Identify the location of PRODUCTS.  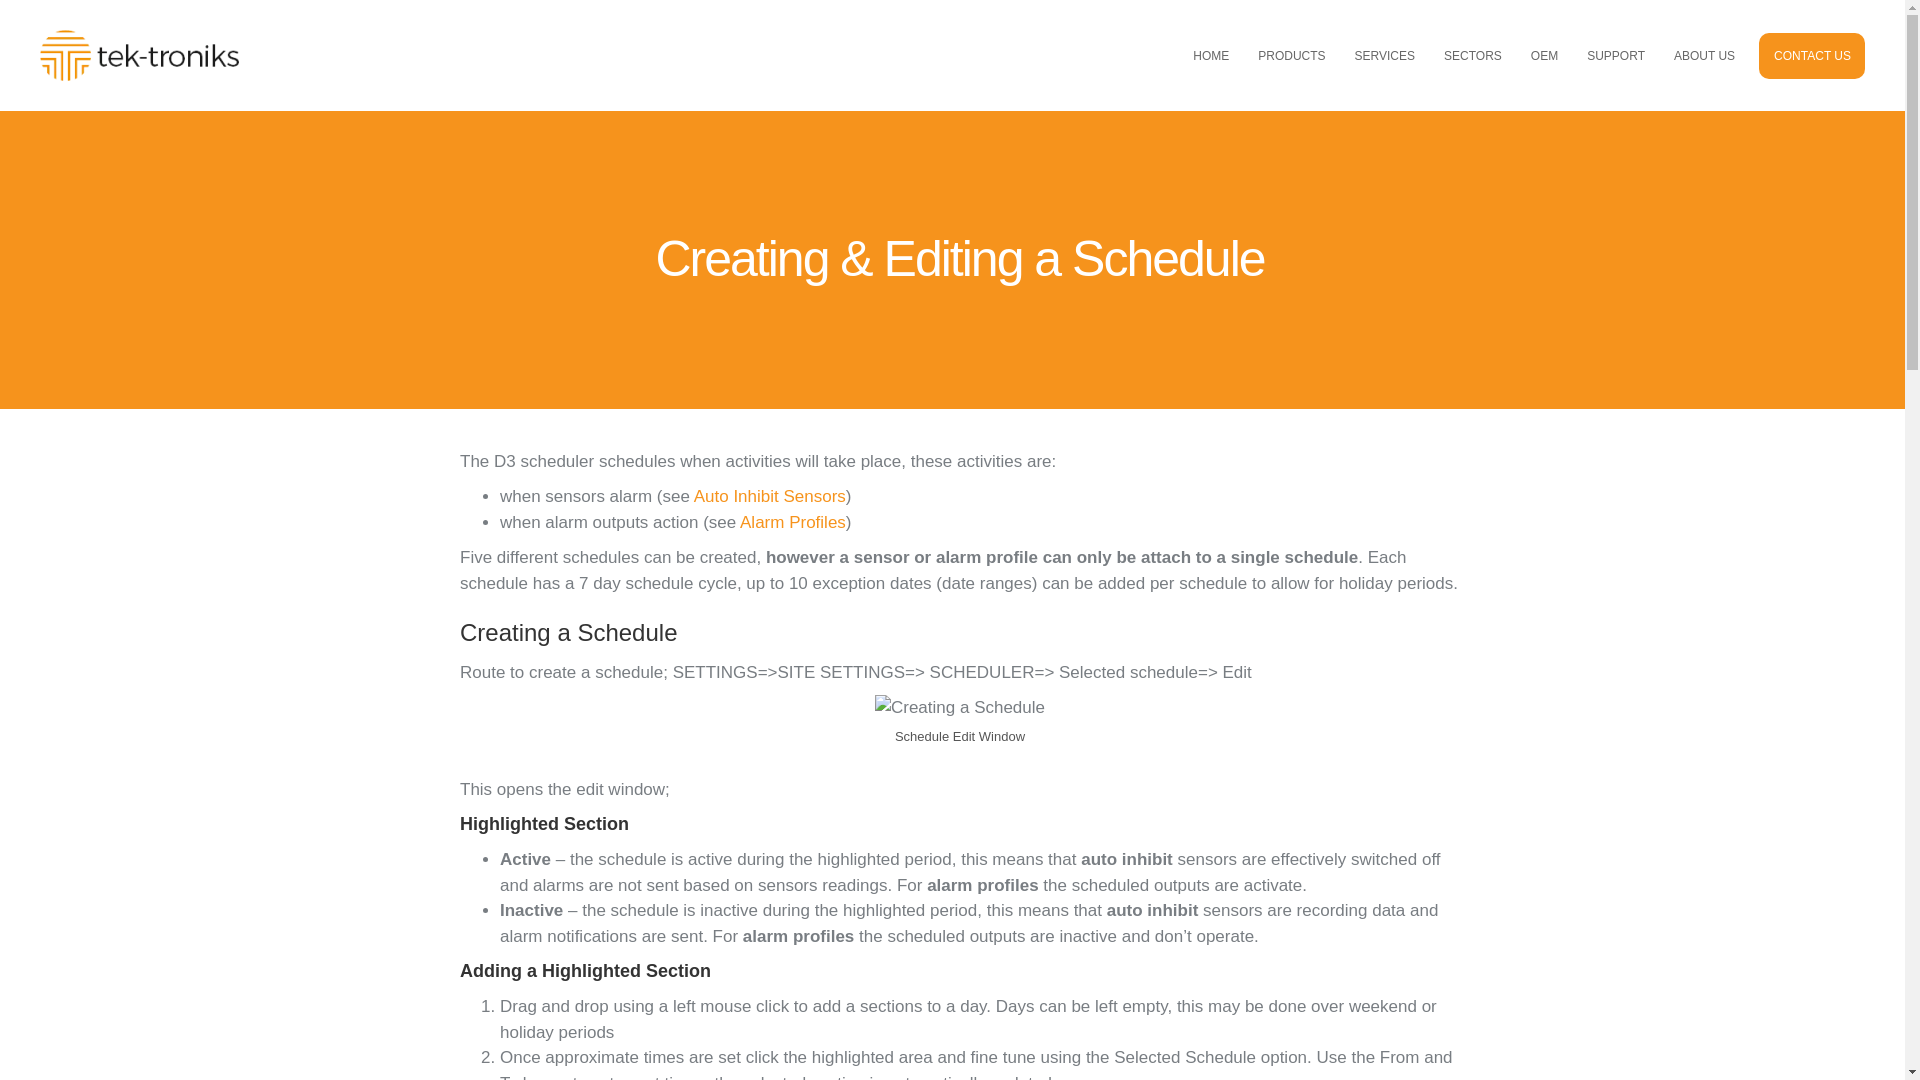
(1291, 54).